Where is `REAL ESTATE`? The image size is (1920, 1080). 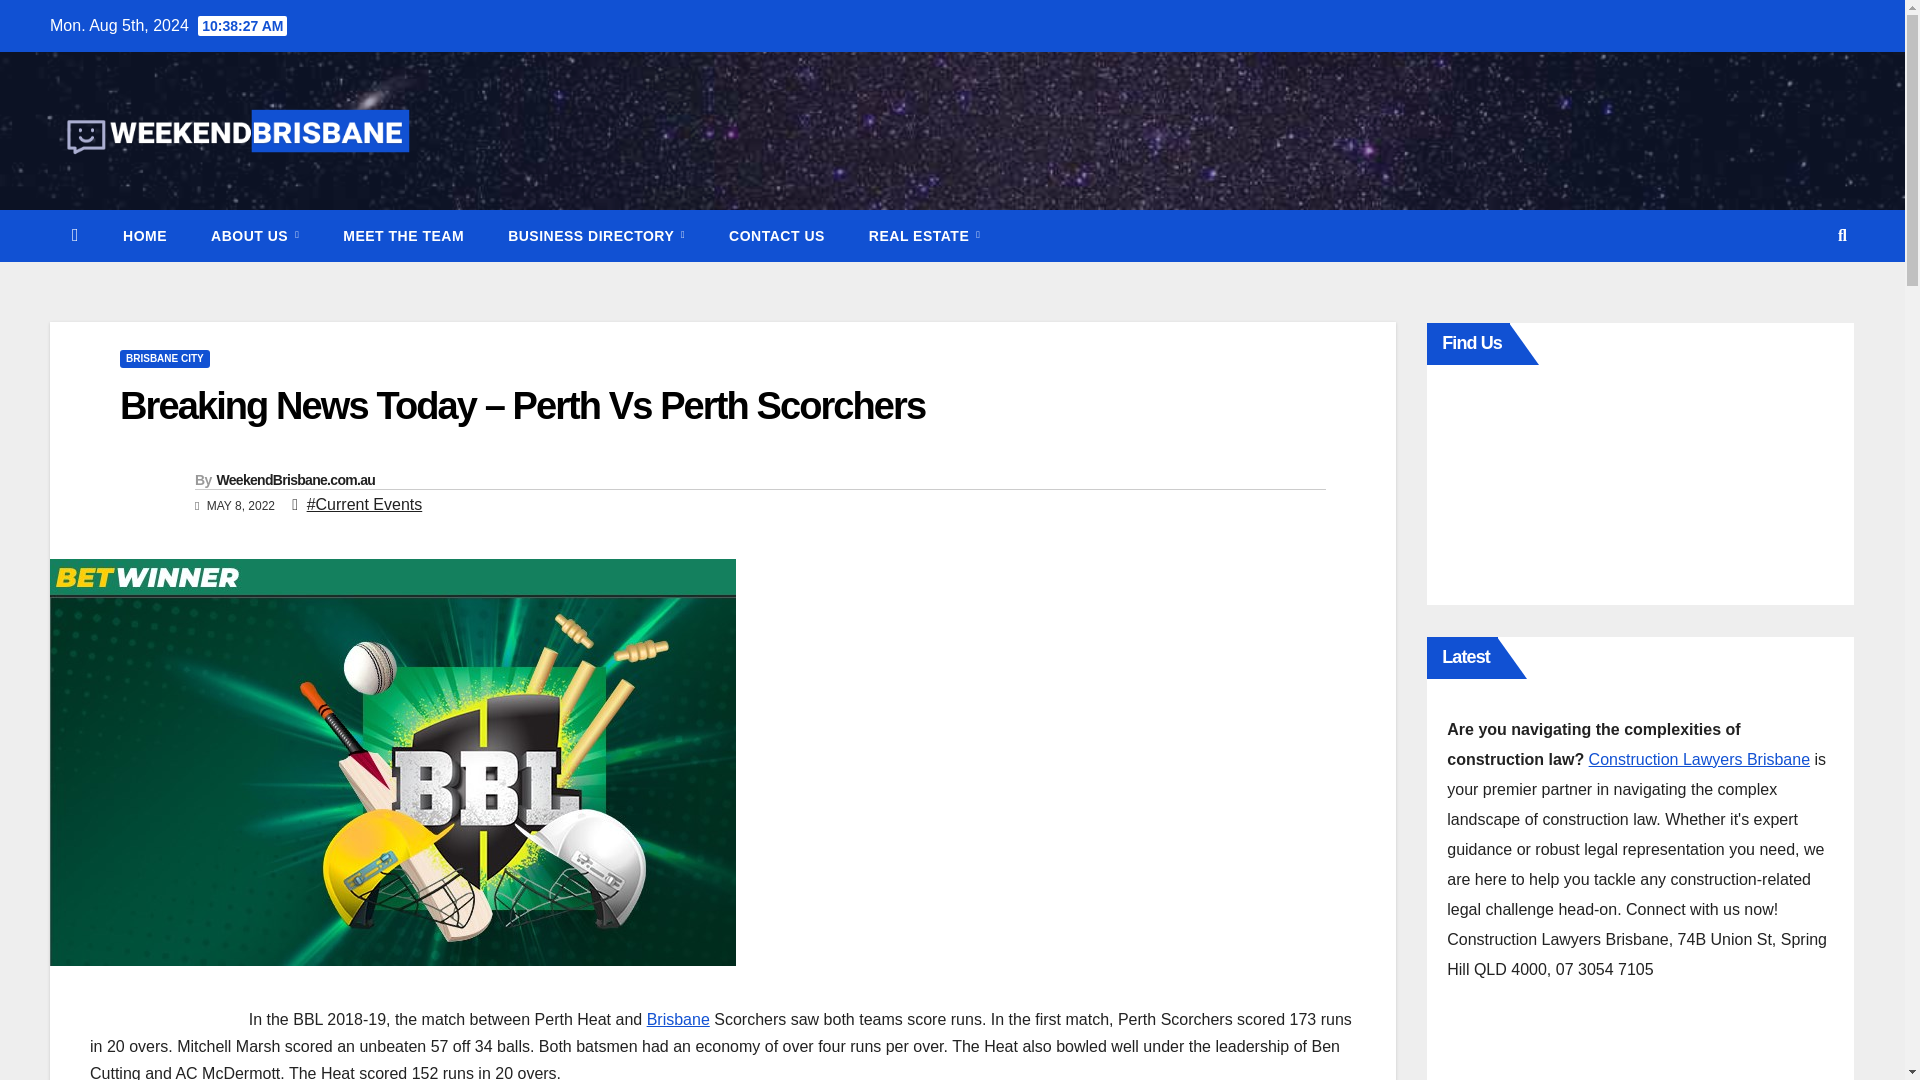 REAL ESTATE is located at coordinates (924, 236).